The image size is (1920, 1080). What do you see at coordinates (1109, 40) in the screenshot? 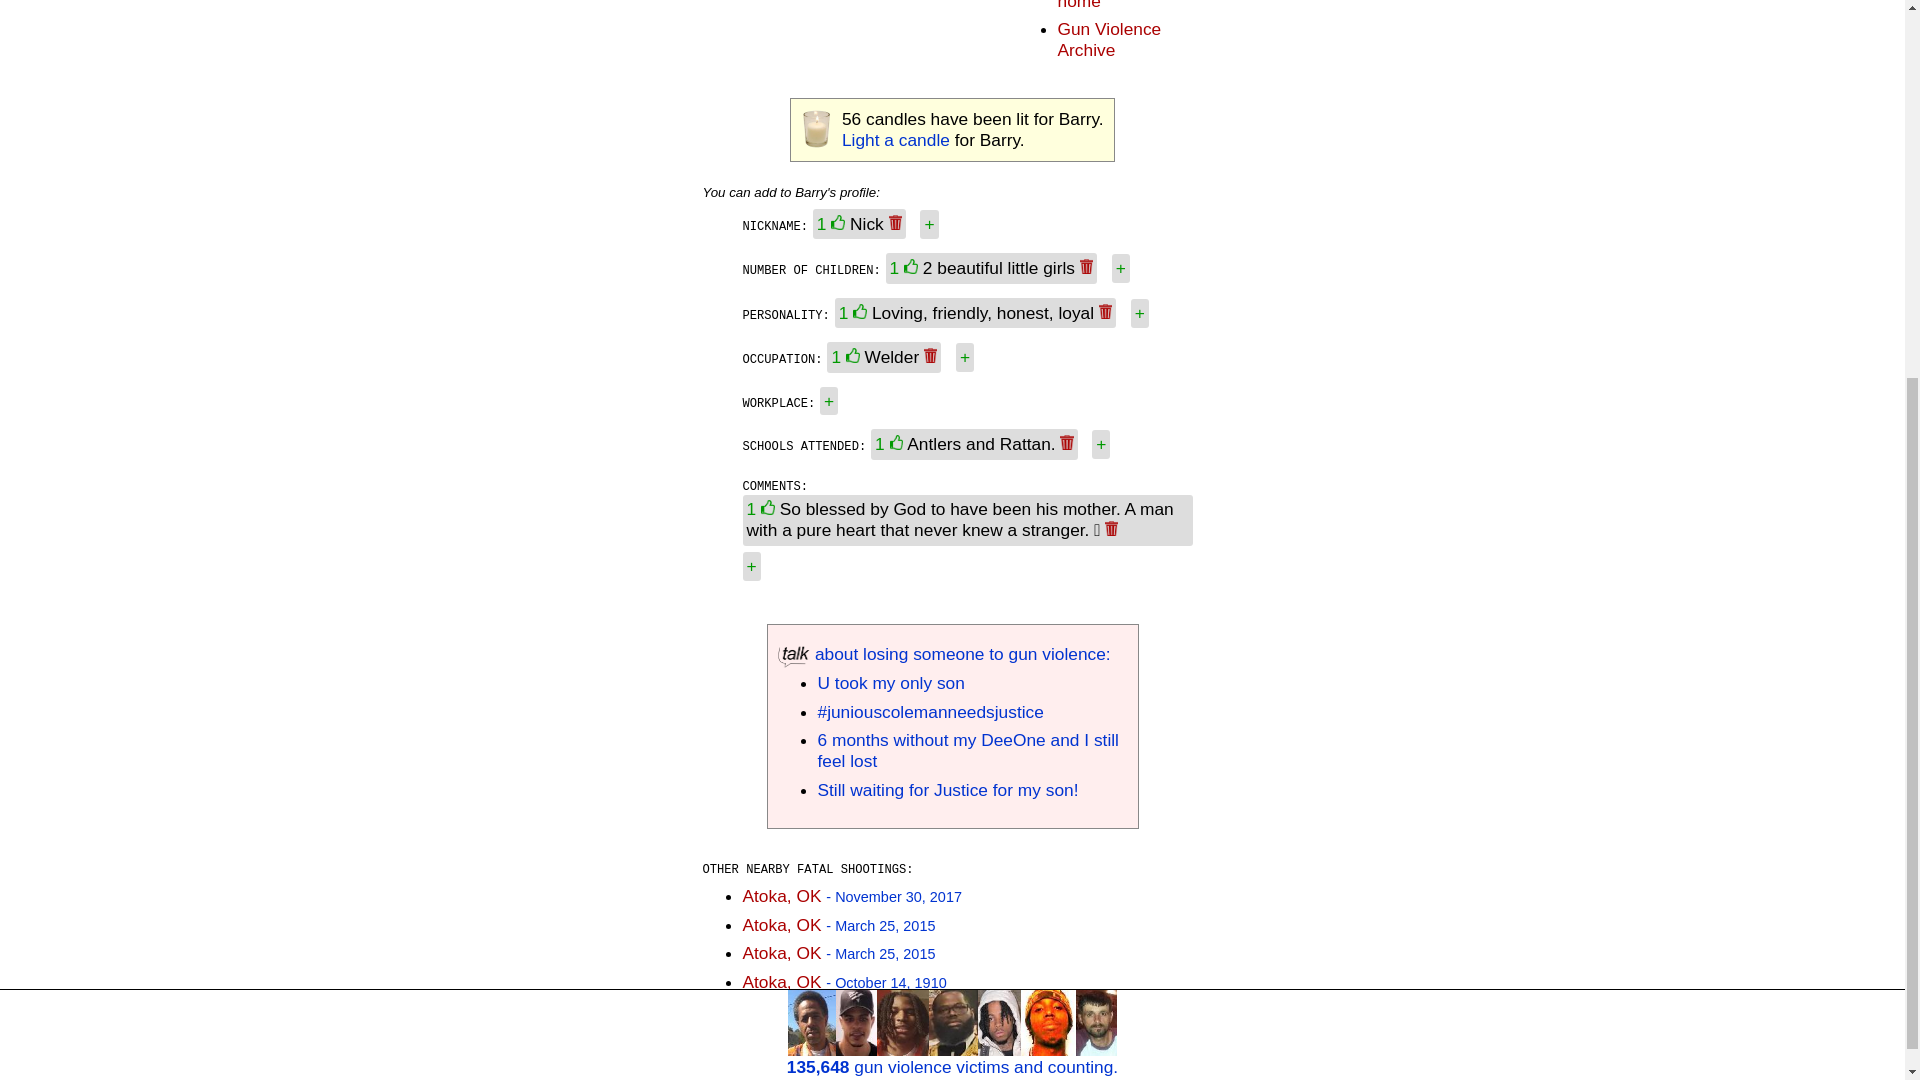
I see `Gun Violence Archive` at bounding box center [1109, 40].